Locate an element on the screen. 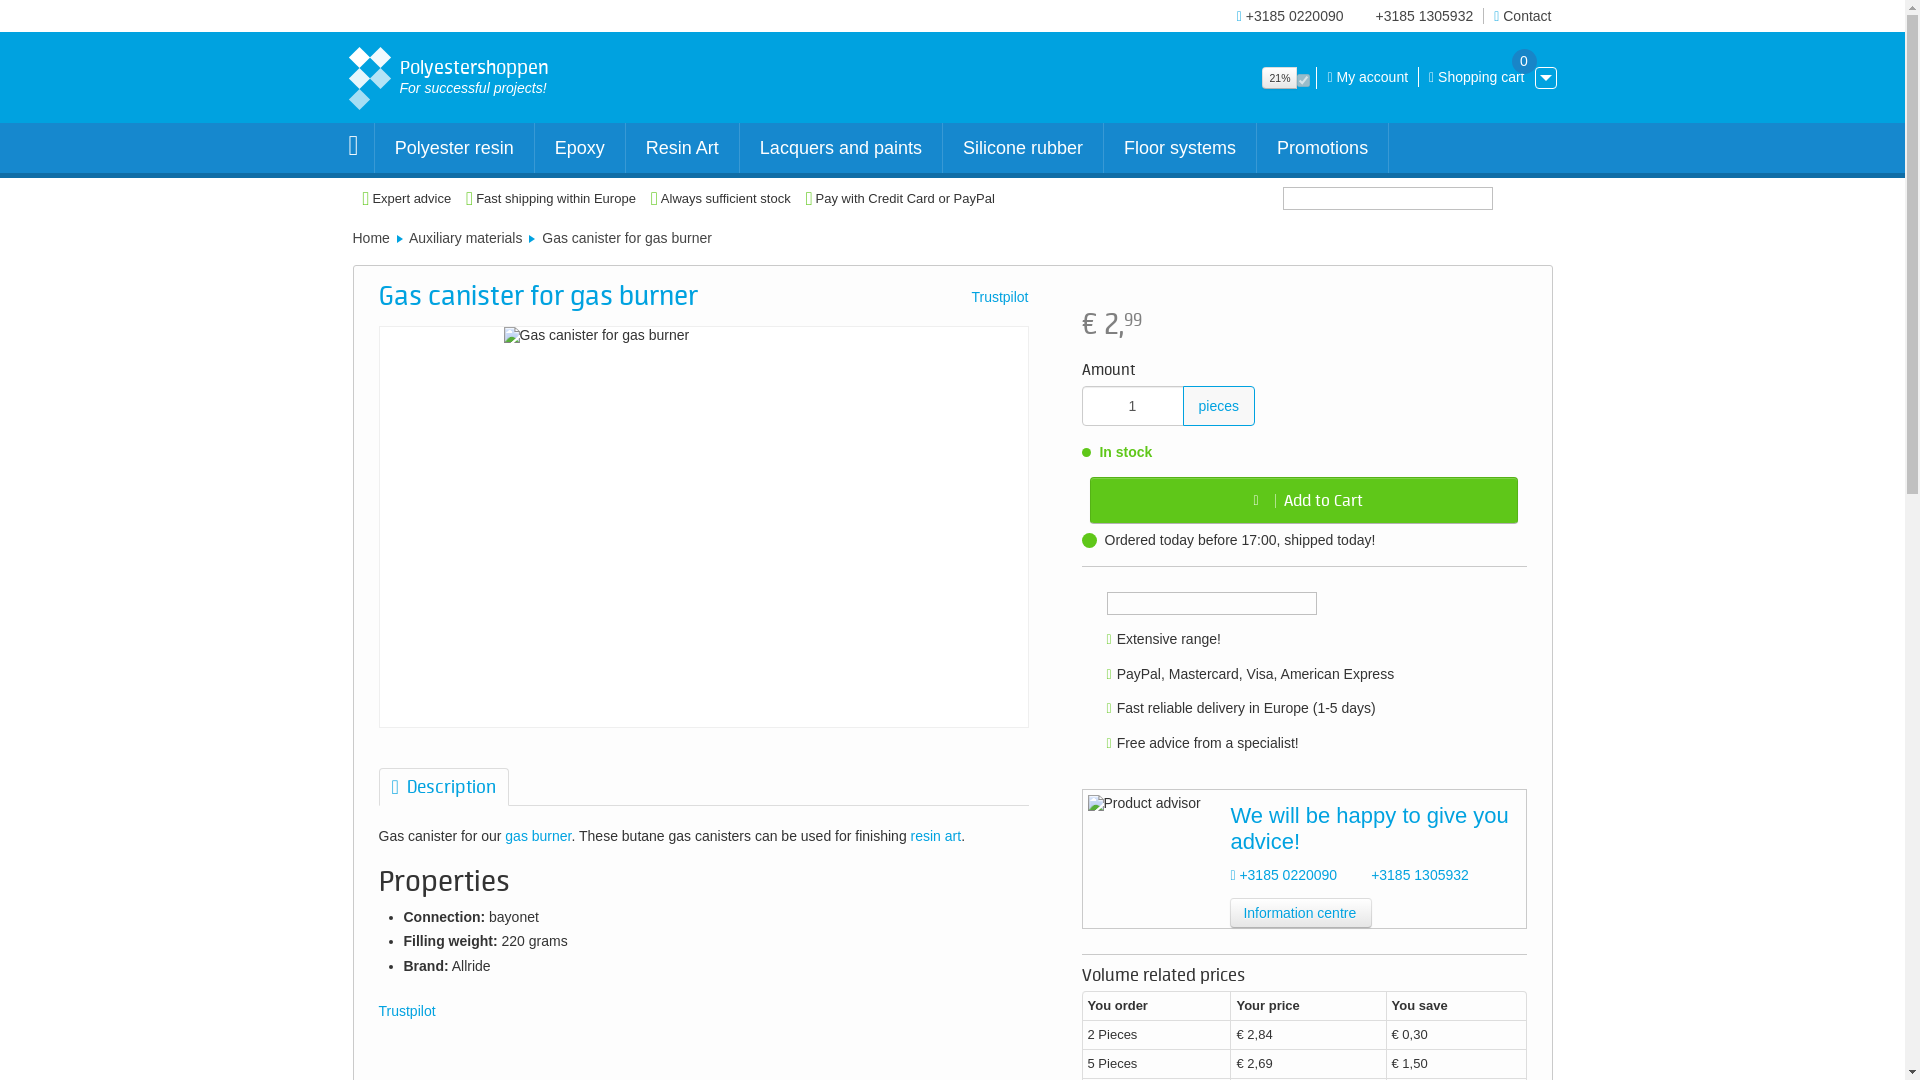 This screenshot has height=1080, width=1920. 1 is located at coordinates (1133, 405).